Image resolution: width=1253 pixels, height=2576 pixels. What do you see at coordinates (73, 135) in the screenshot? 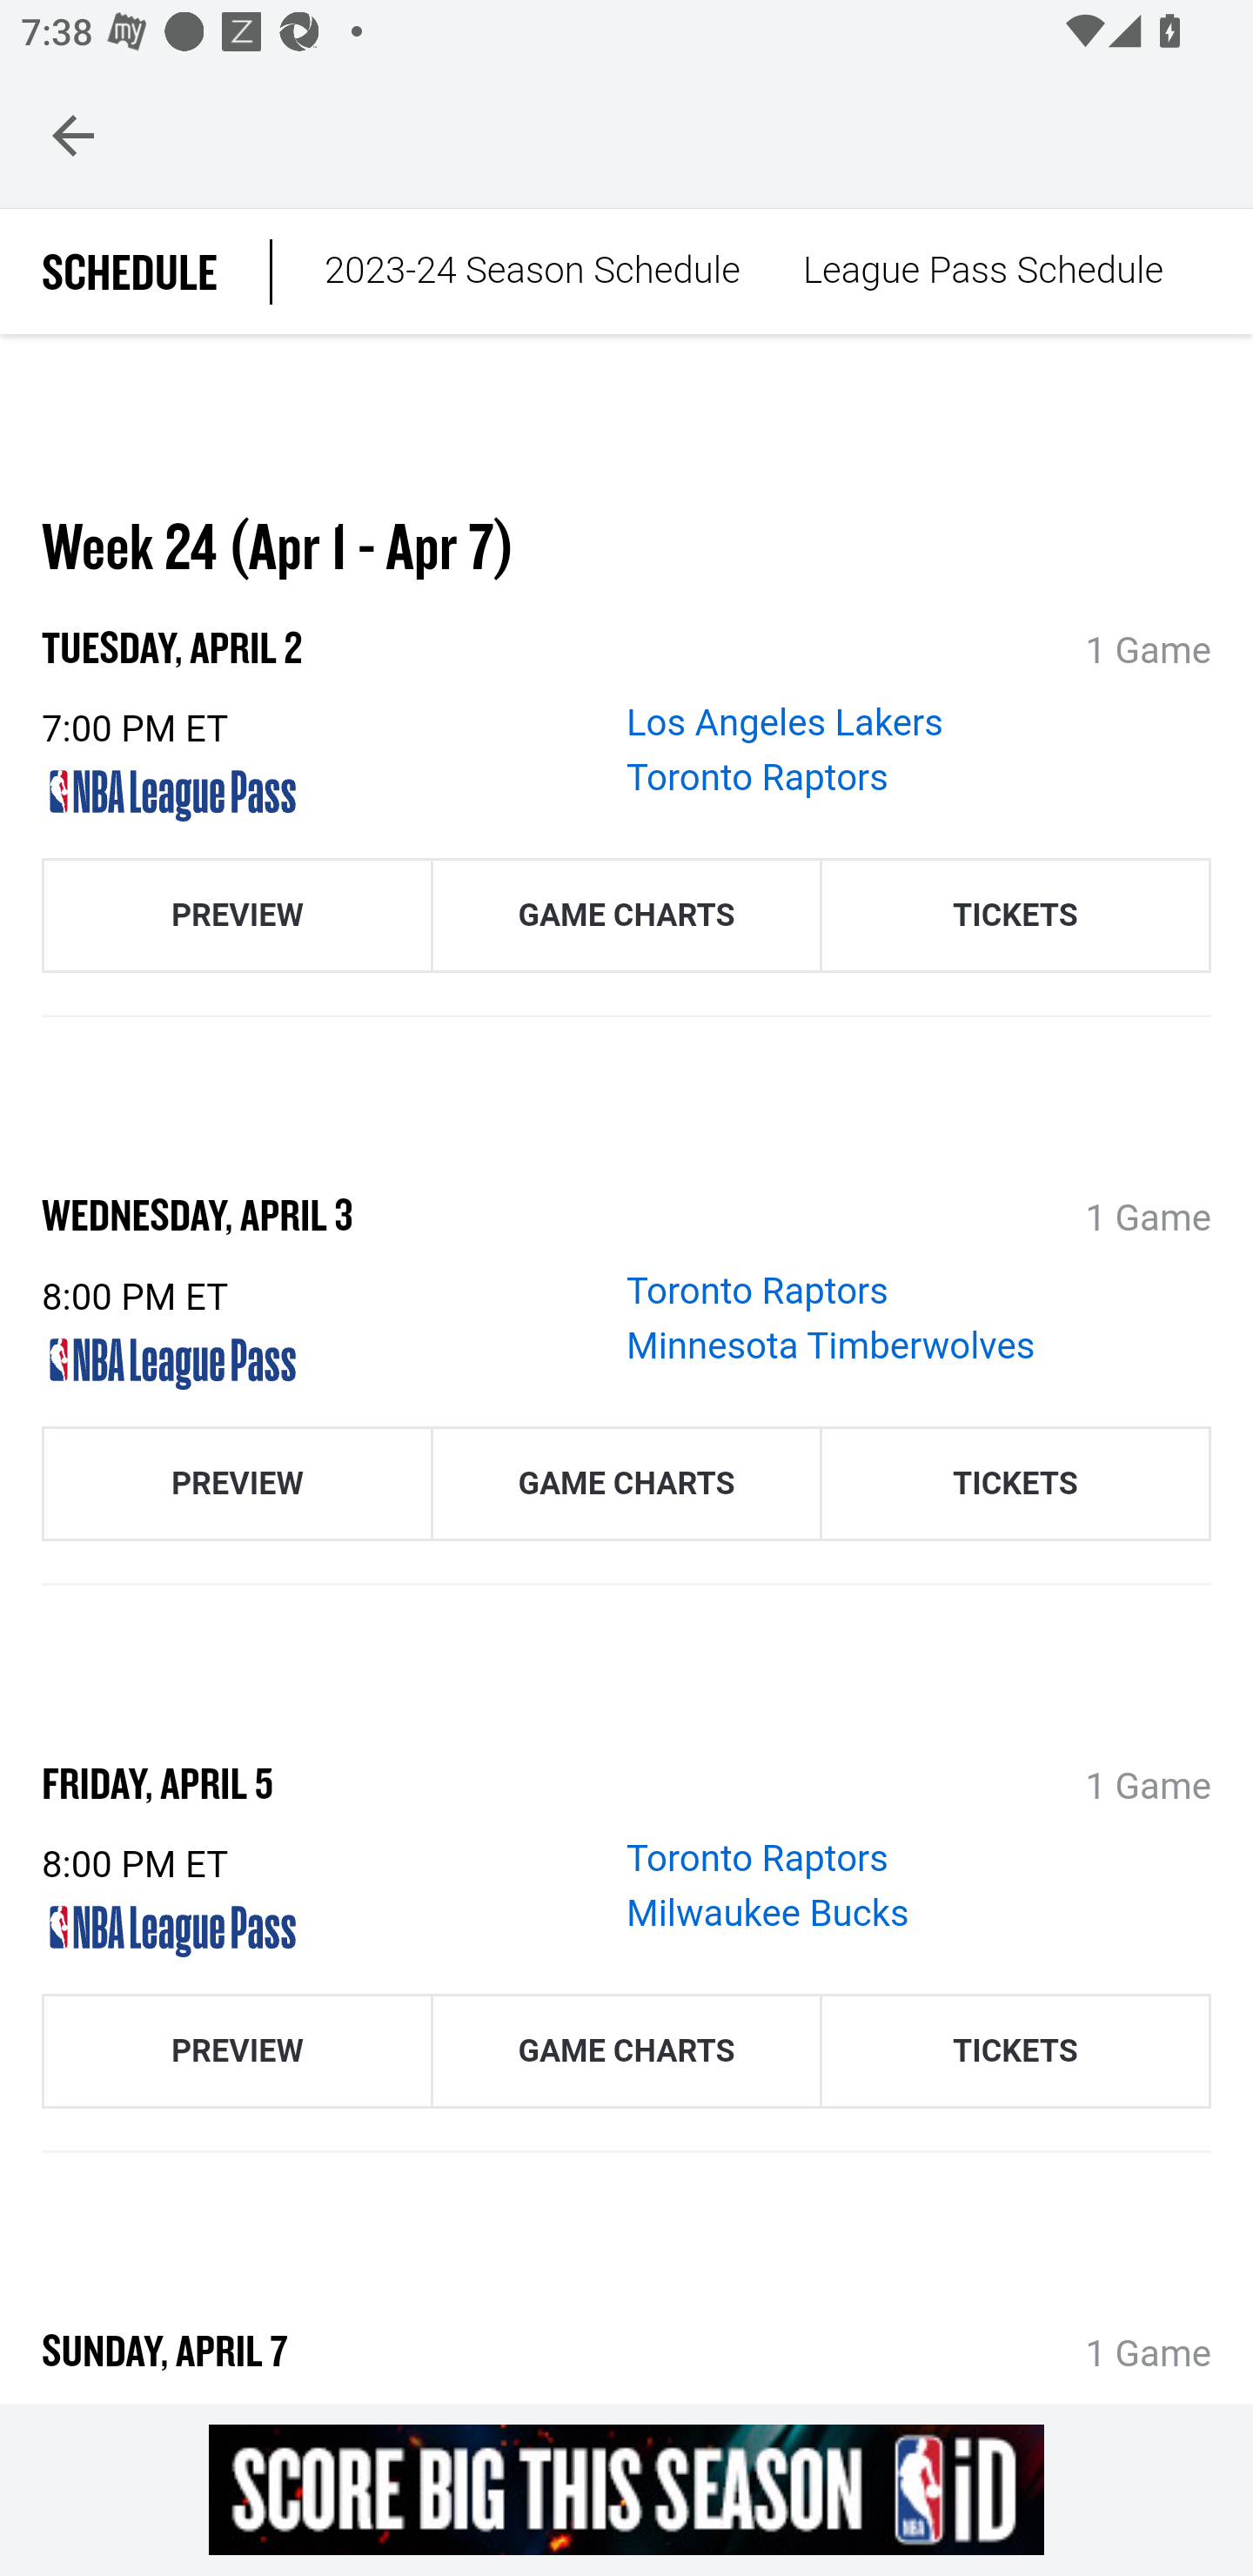
I see `Navigate up` at bounding box center [73, 135].